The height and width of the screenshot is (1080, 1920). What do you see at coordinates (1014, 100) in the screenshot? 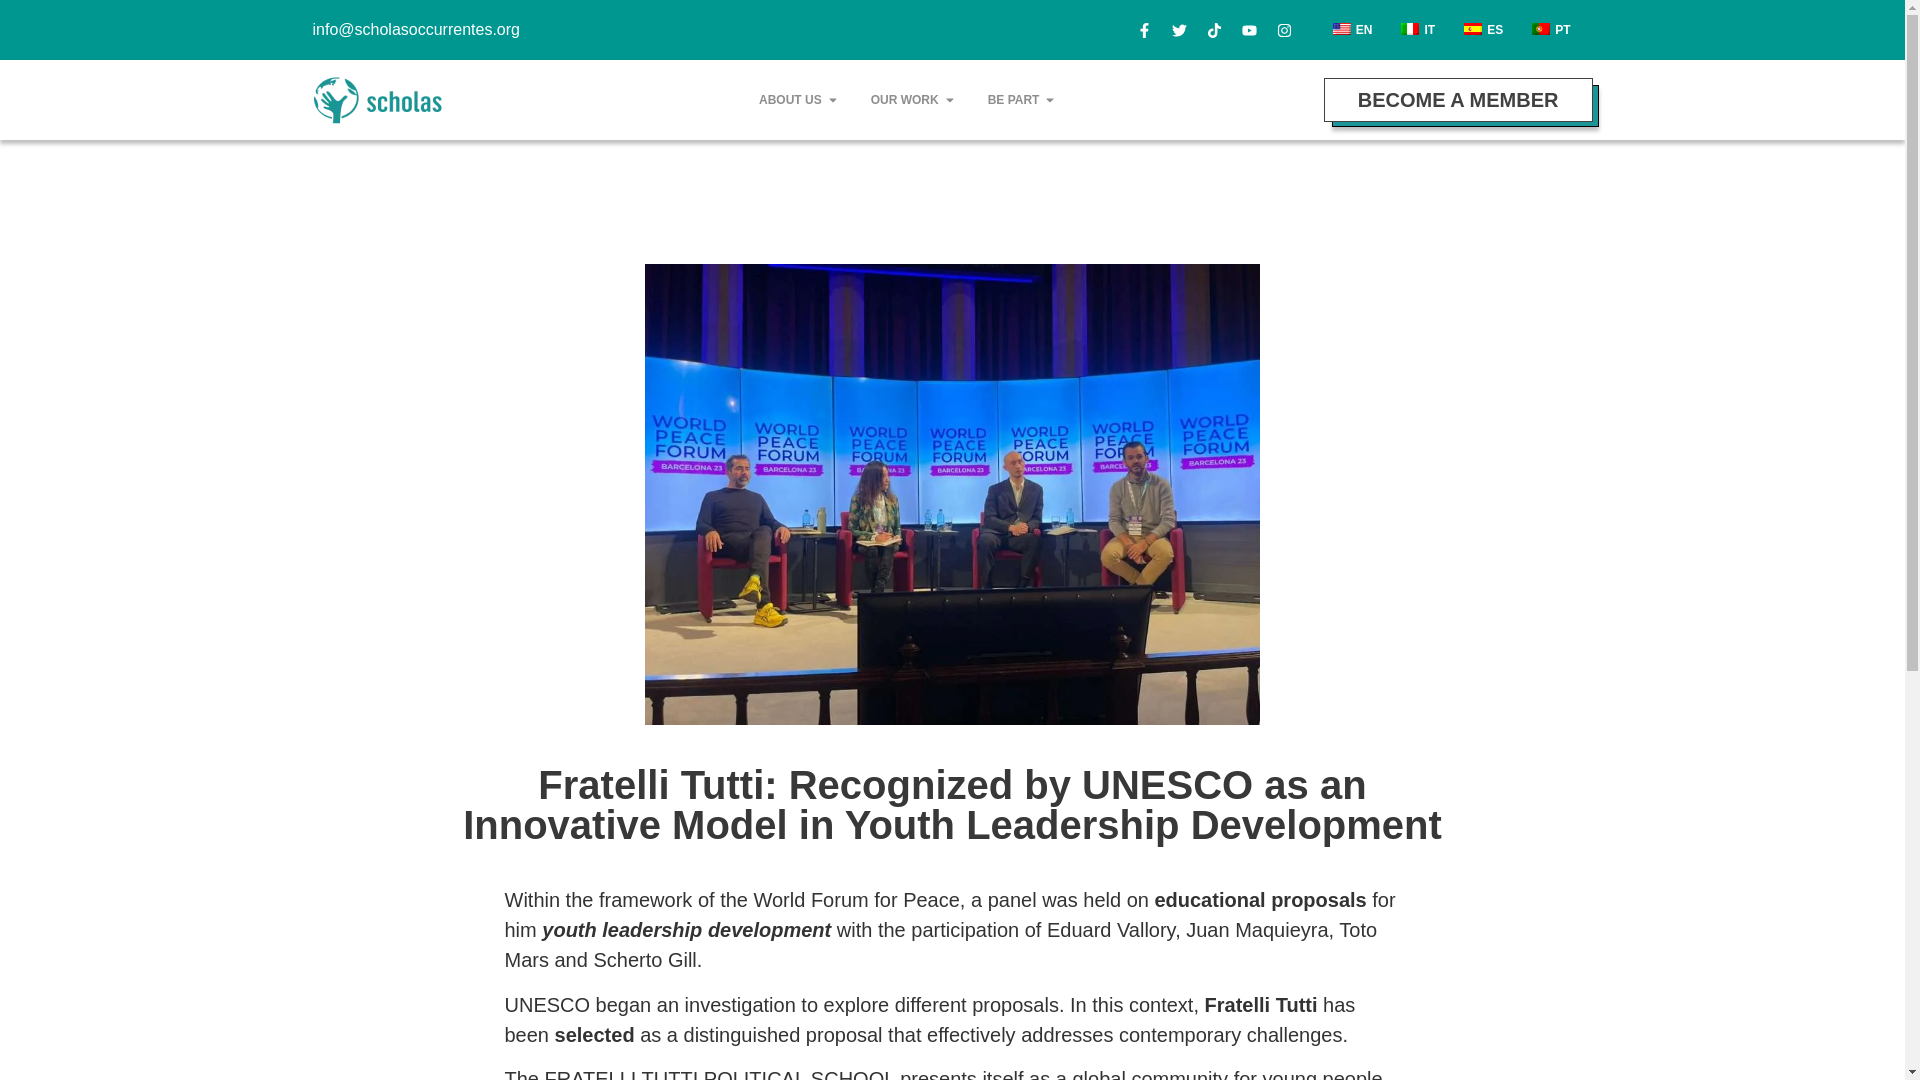
I see `BE PART` at bounding box center [1014, 100].